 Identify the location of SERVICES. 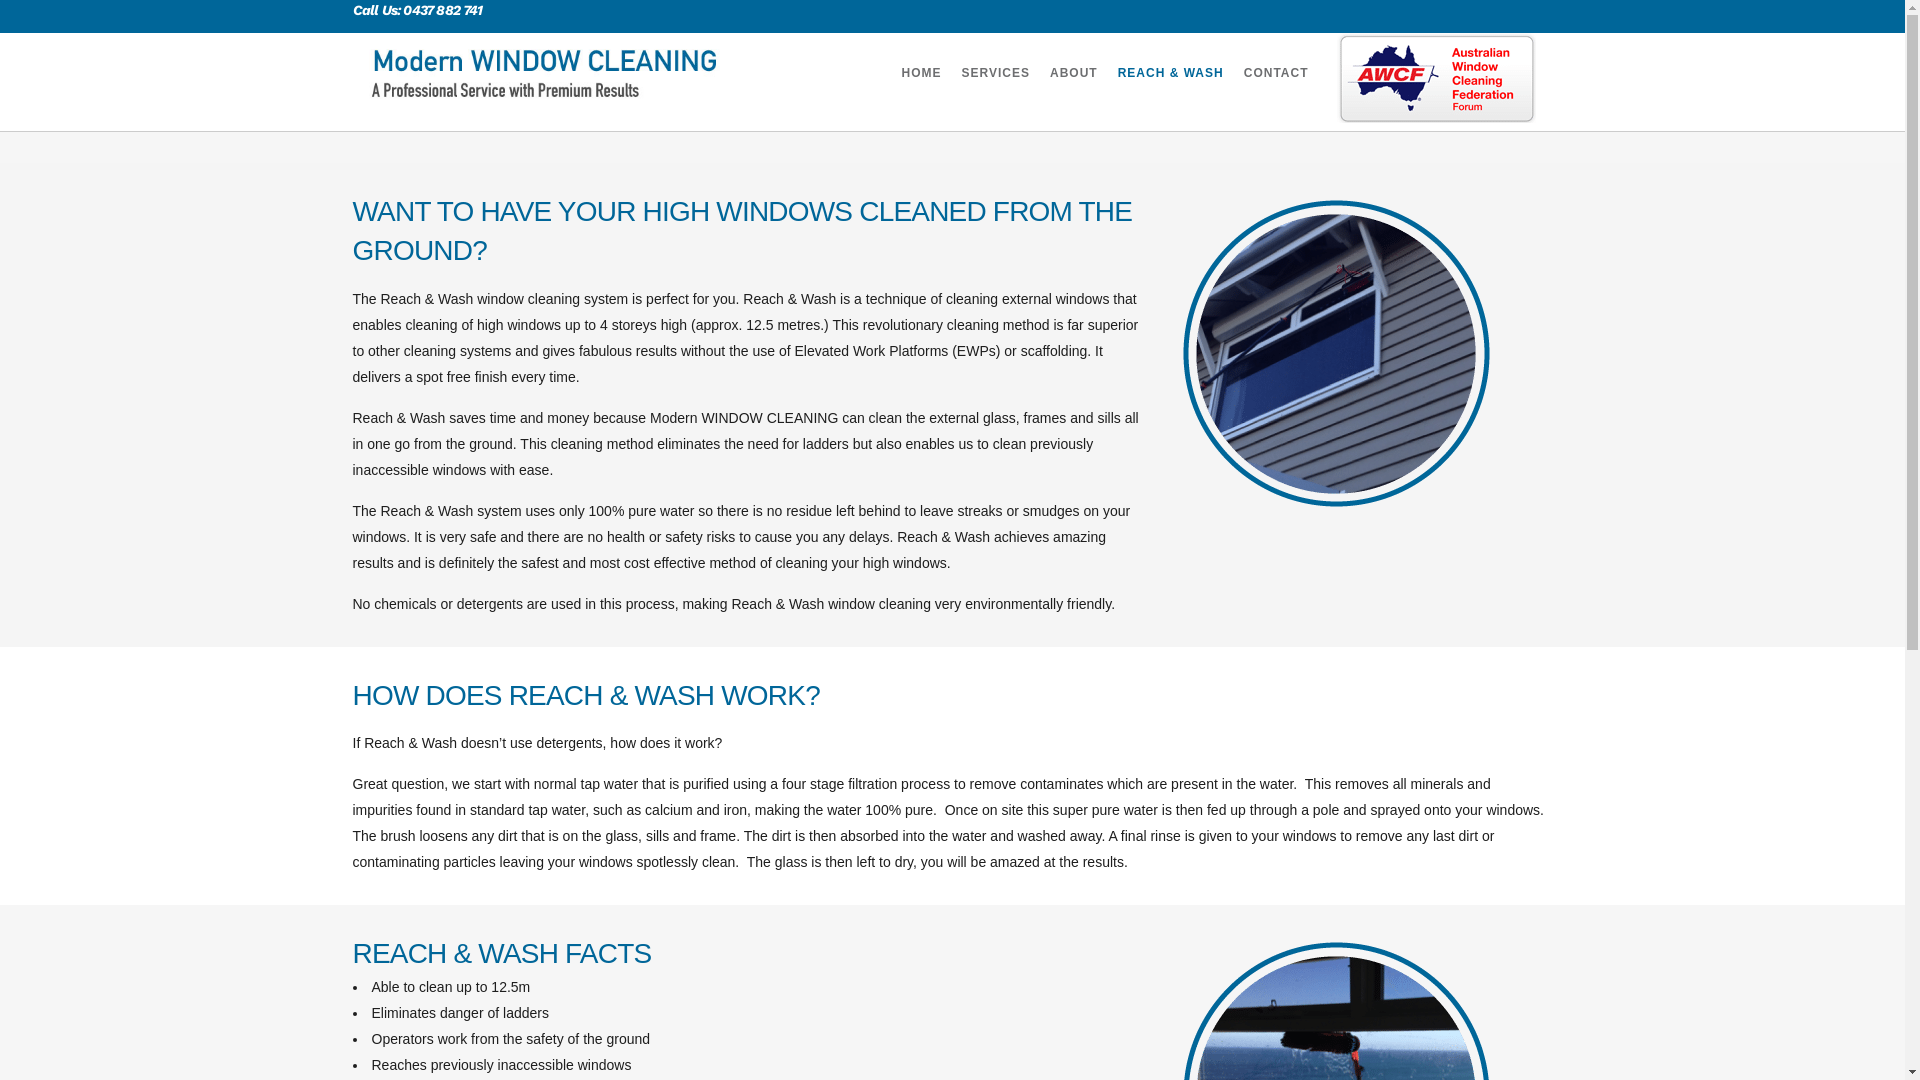
(996, 73).